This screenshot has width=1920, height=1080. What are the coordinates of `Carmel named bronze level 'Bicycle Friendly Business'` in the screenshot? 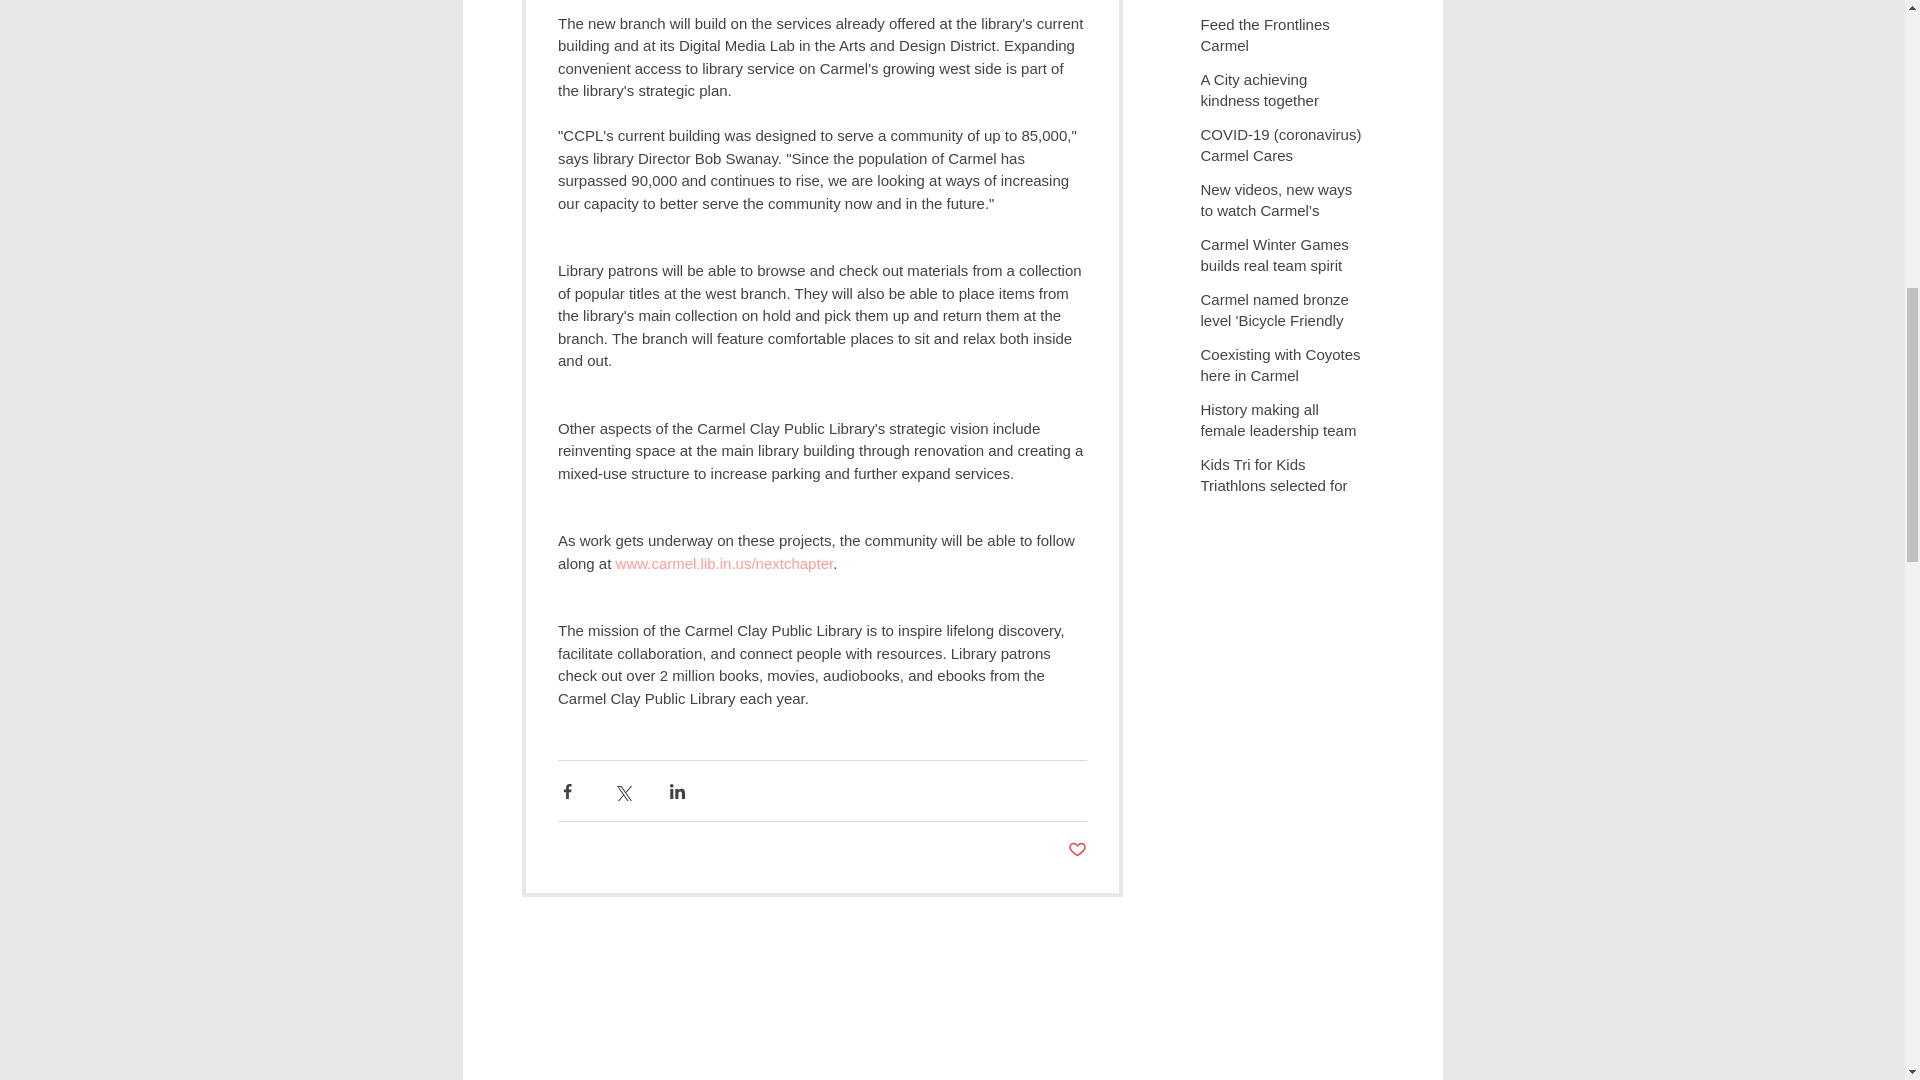 It's located at (1282, 324).